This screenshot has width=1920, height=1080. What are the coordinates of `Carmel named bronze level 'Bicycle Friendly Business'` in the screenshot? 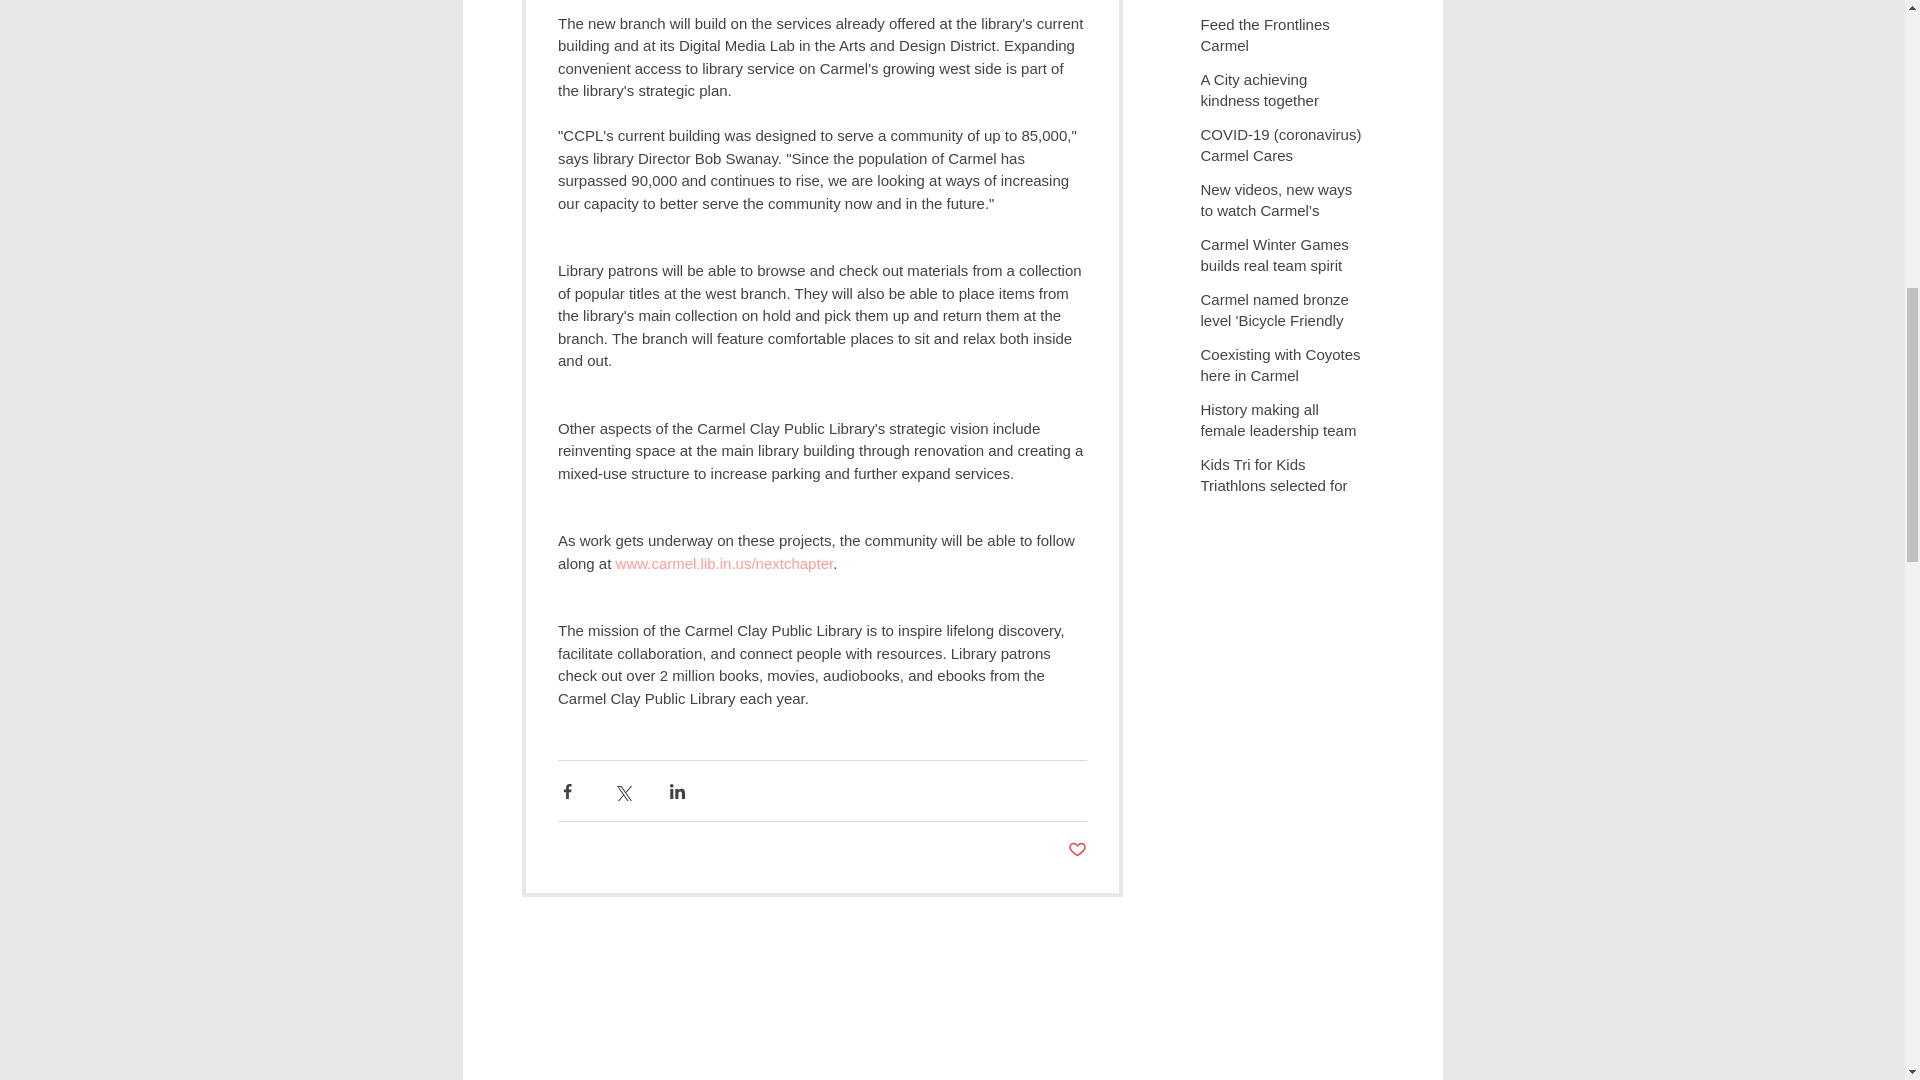 It's located at (1282, 324).